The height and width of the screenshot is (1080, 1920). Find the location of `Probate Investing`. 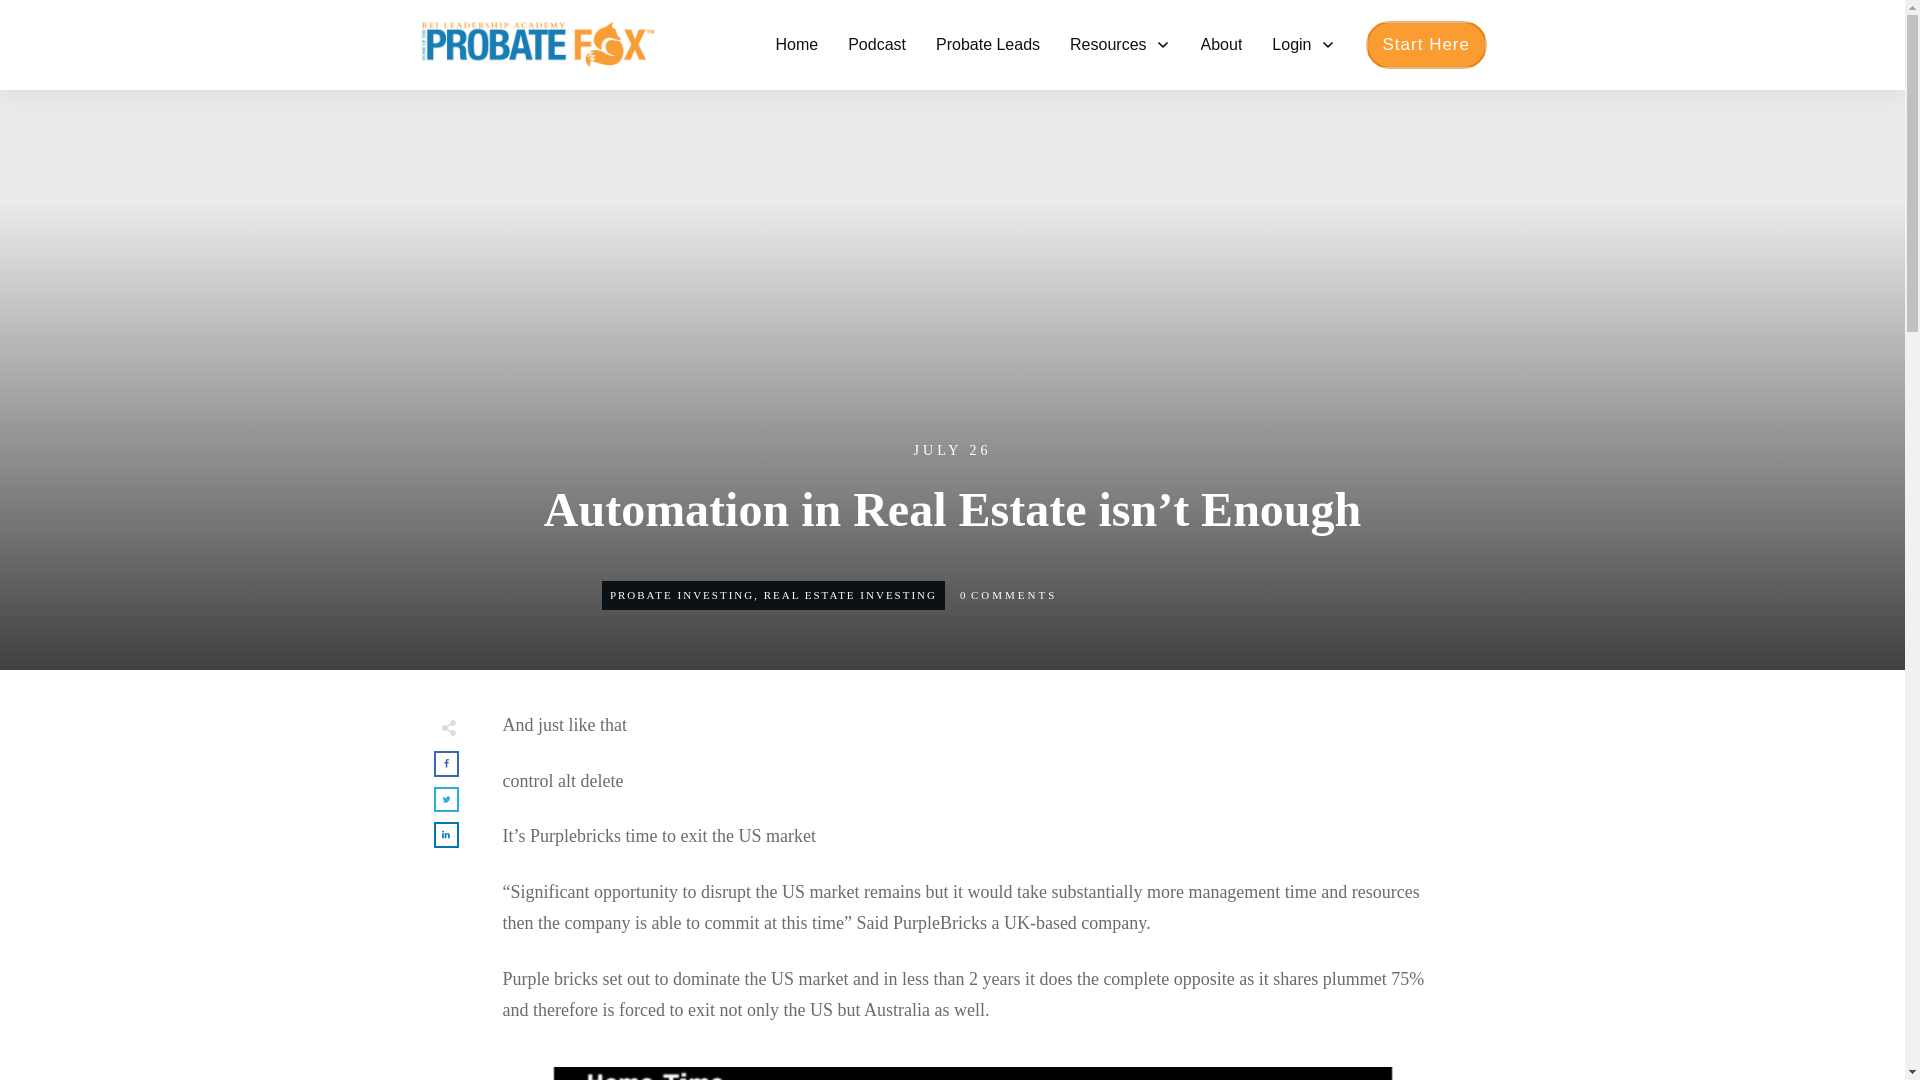

Probate Investing is located at coordinates (682, 594).